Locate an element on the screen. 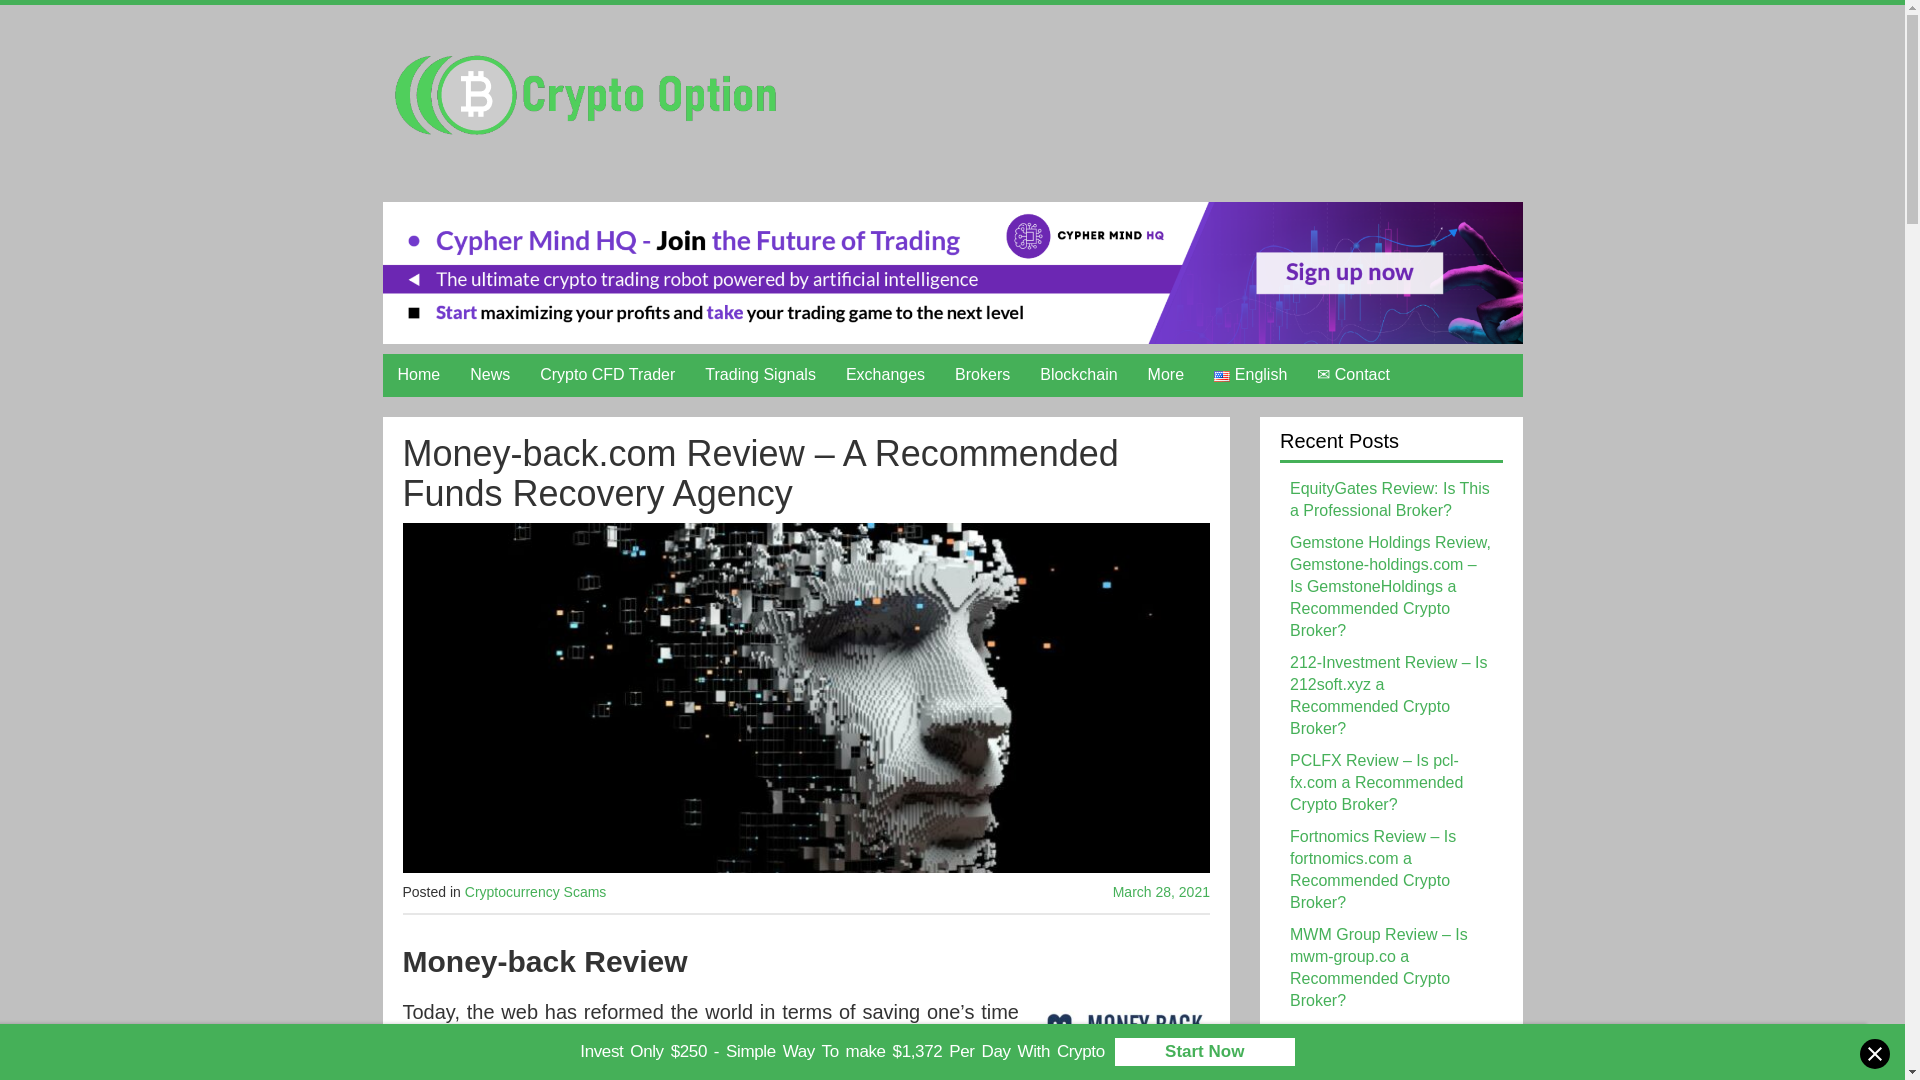 The image size is (1920, 1080). English is located at coordinates (1250, 374).